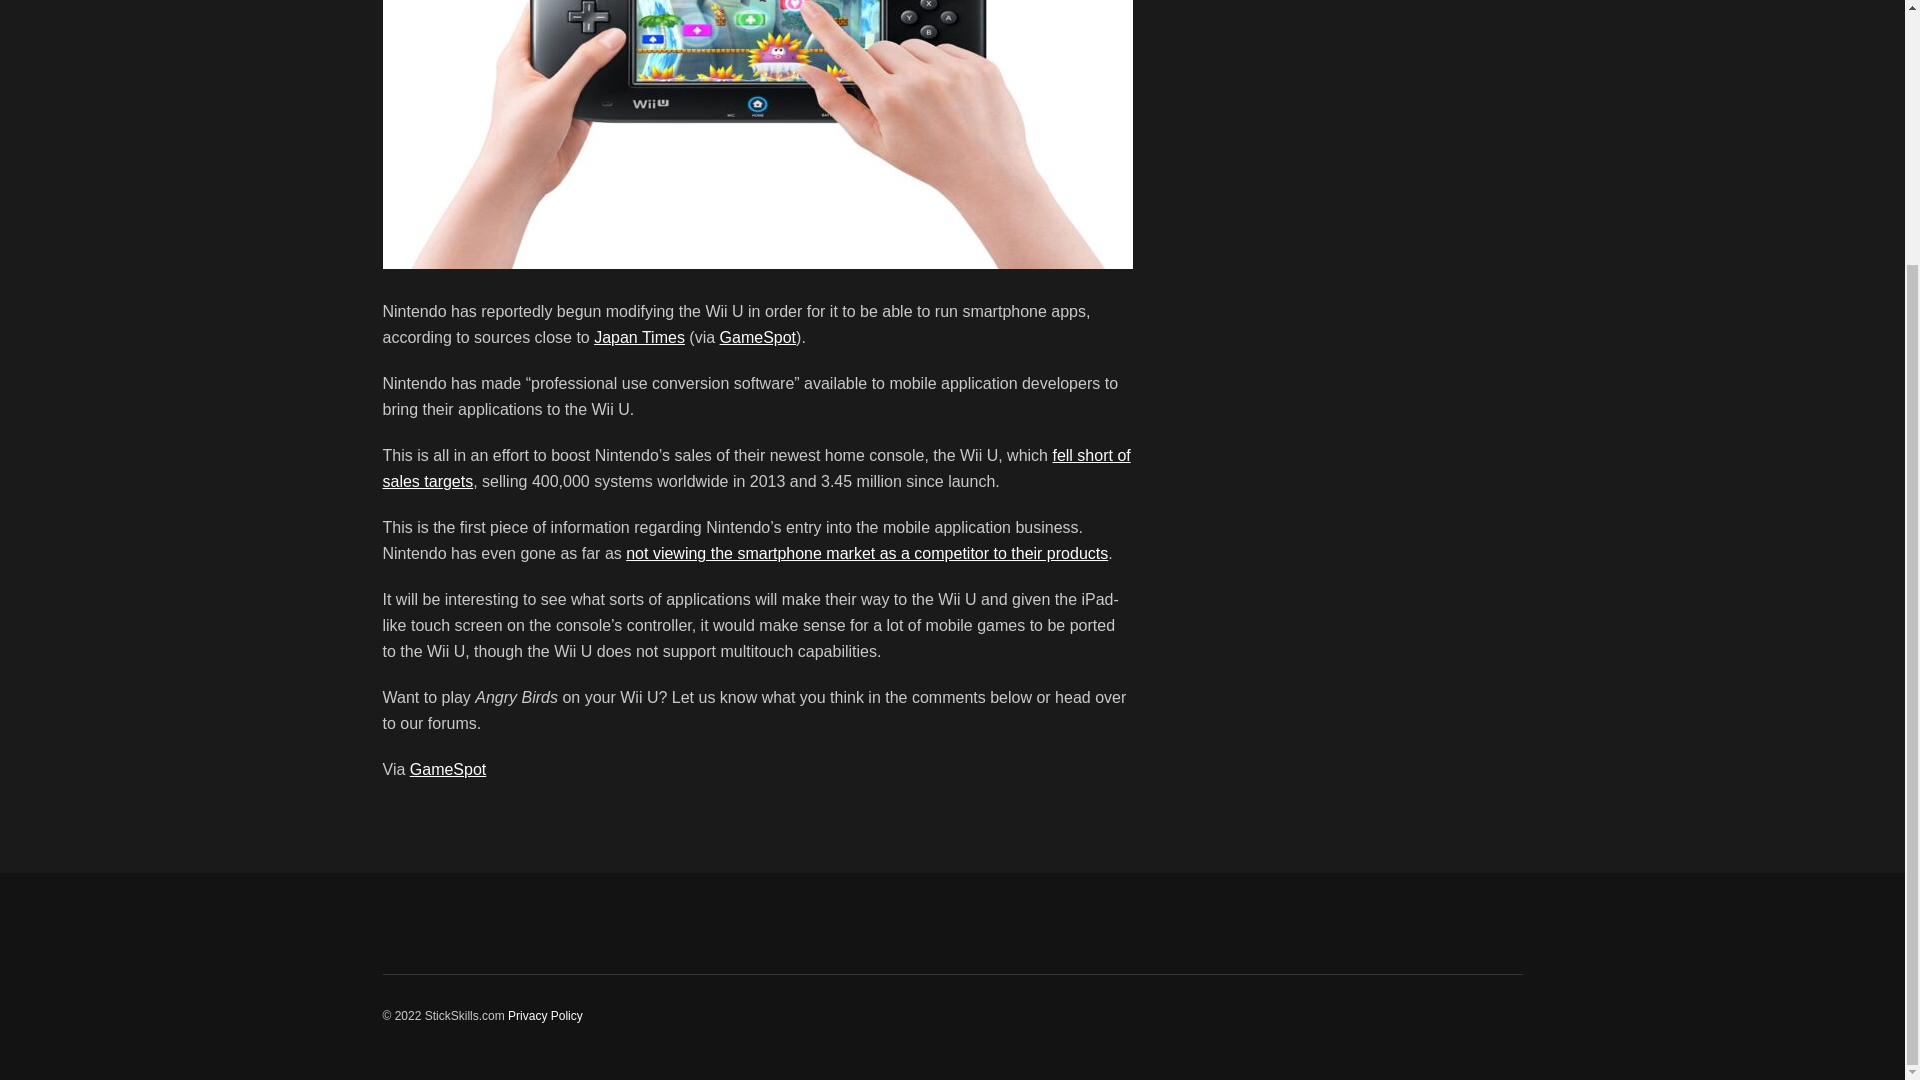  Describe the element at coordinates (639, 337) in the screenshot. I see `Japan Times` at that location.